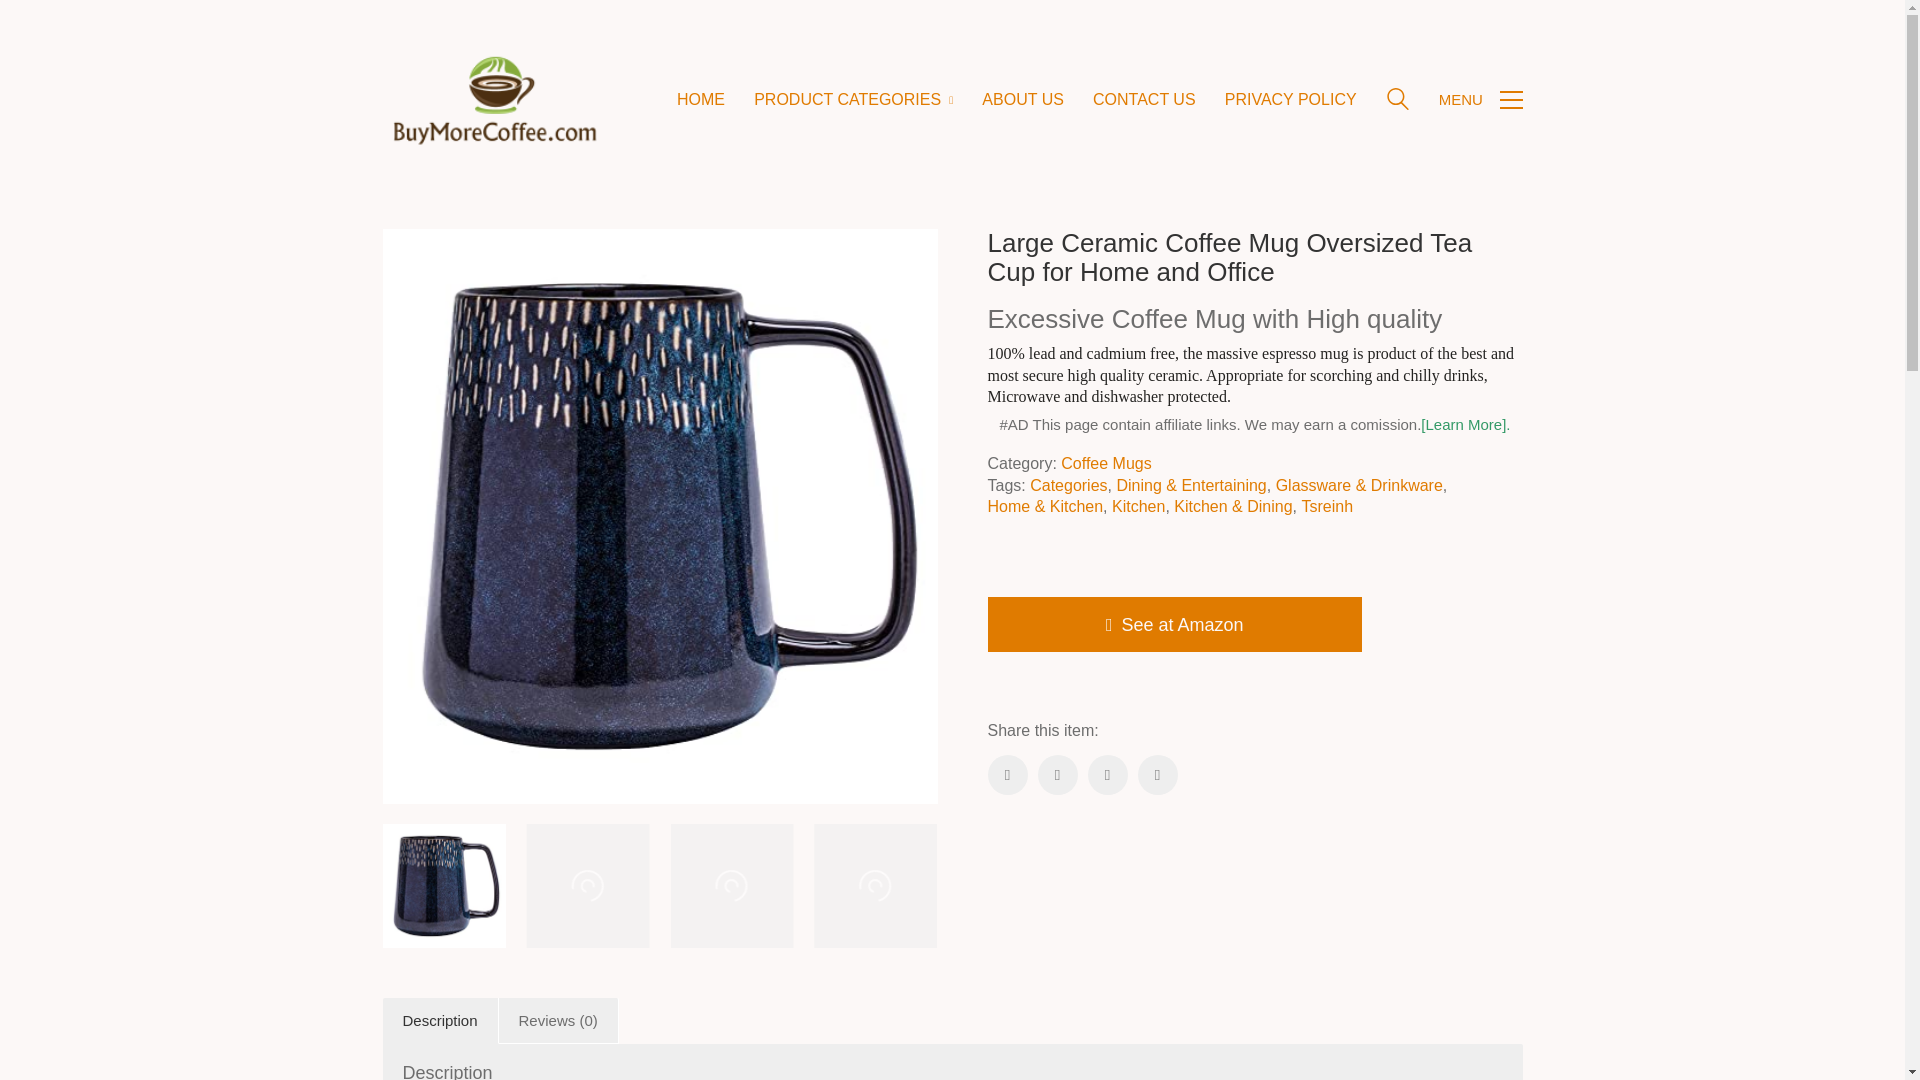 The height and width of the screenshot is (1080, 1920). Describe the element at coordinates (1290, 99) in the screenshot. I see `PRIVACY POLICY` at that location.